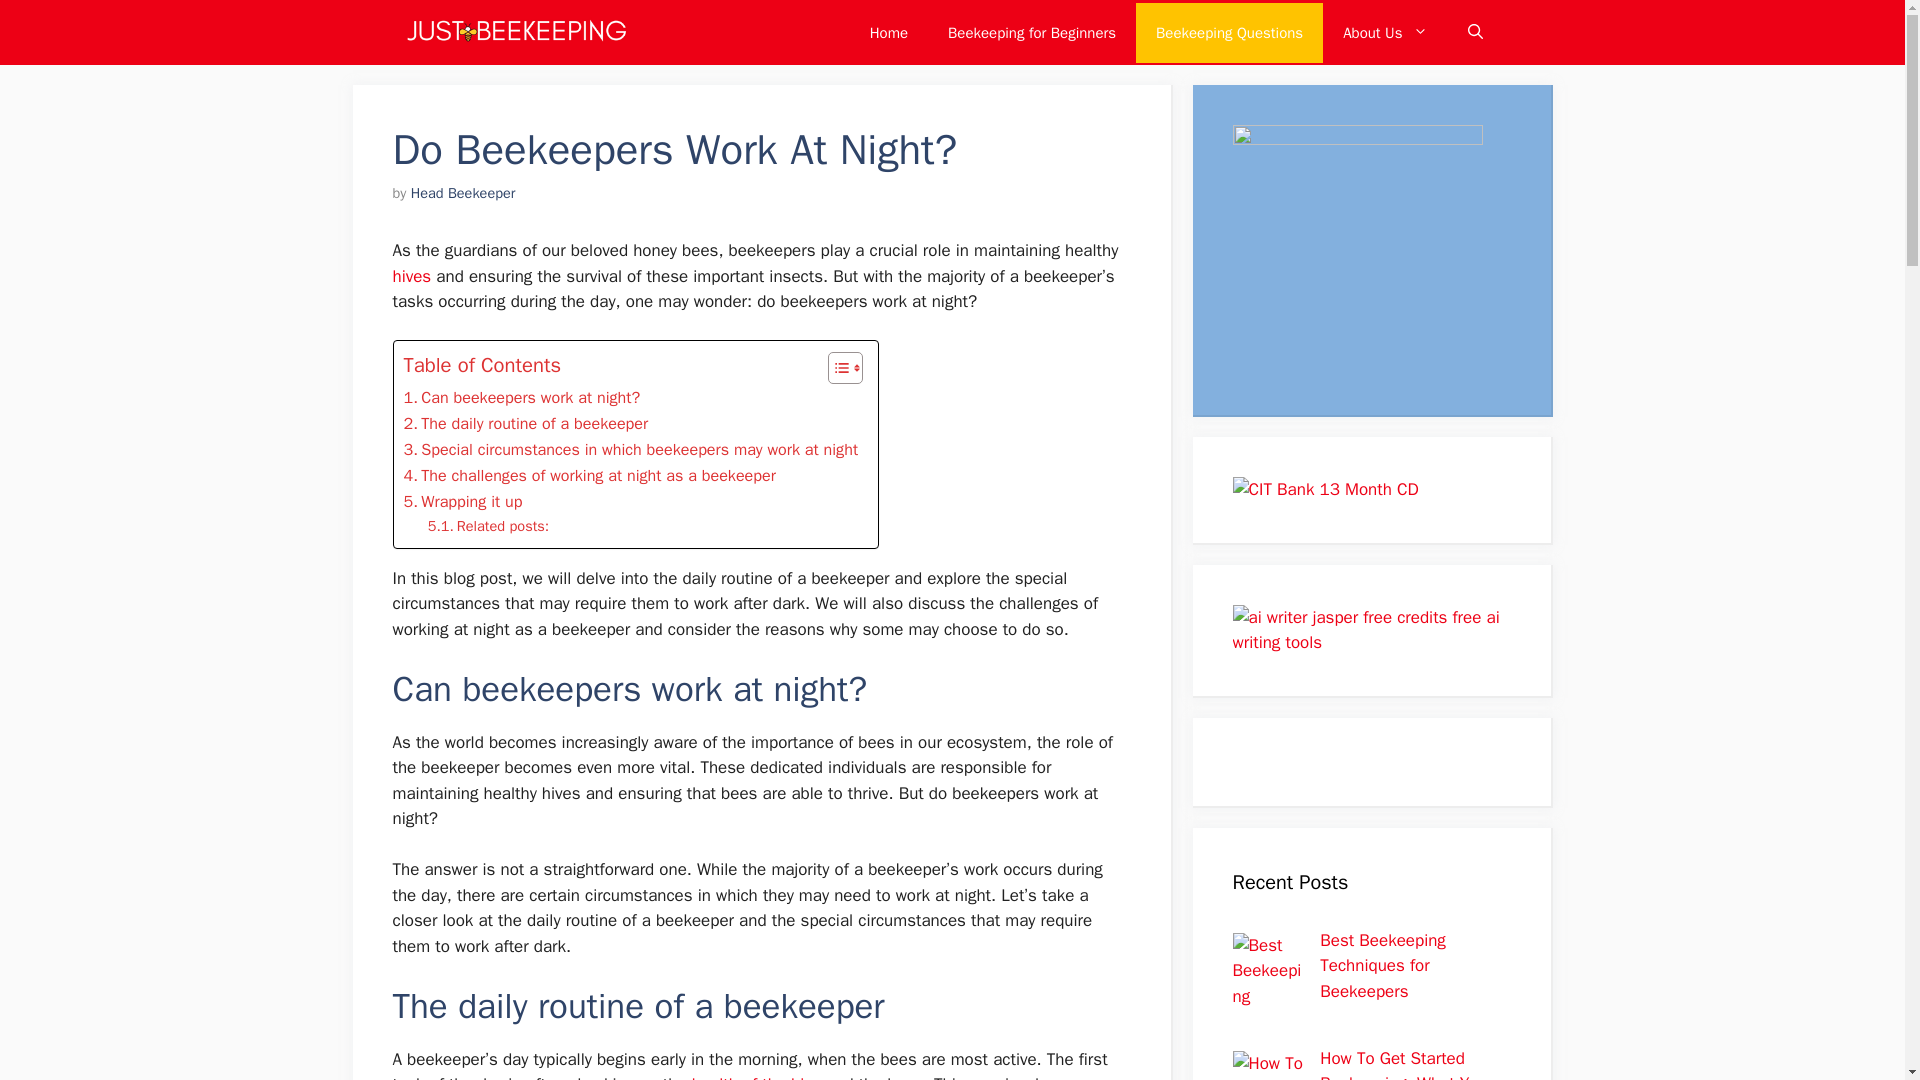 Image resolution: width=1920 pixels, height=1080 pixels. What do you see at coordinates (463, 192) in the screenshot?
I see `View all posts by Head Beekeeper` at bounding box center [463, 192].